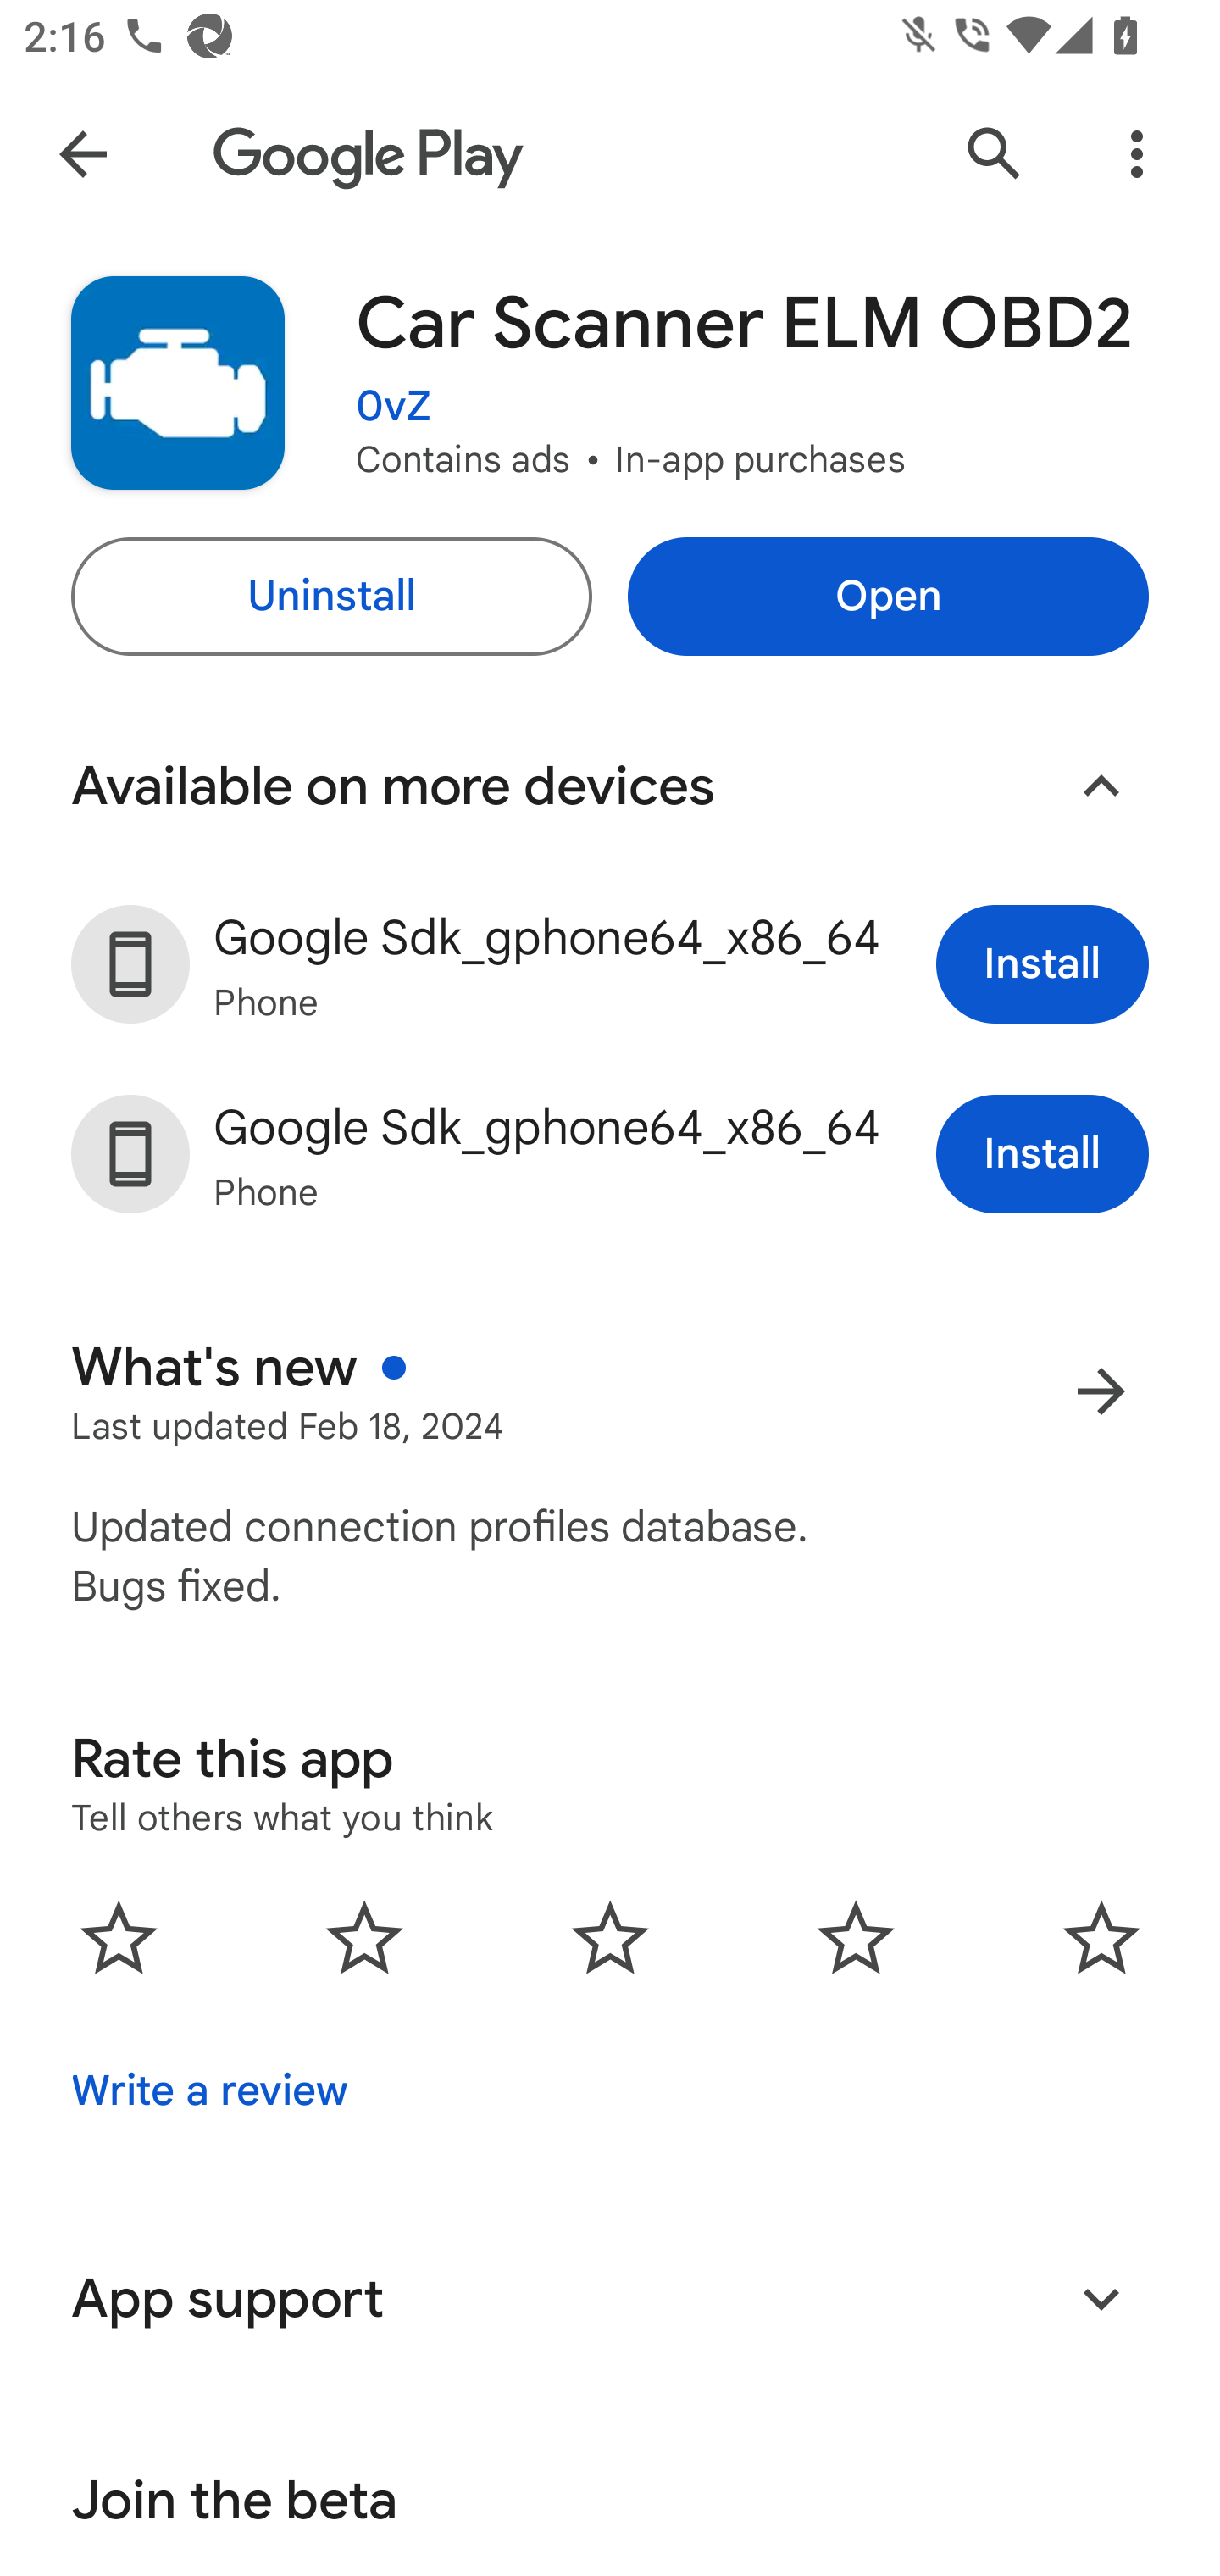  What do you see at coordinates (610, 2299) in the screenshot?
I see `App support Expand` at bounding box center [610, 2299].